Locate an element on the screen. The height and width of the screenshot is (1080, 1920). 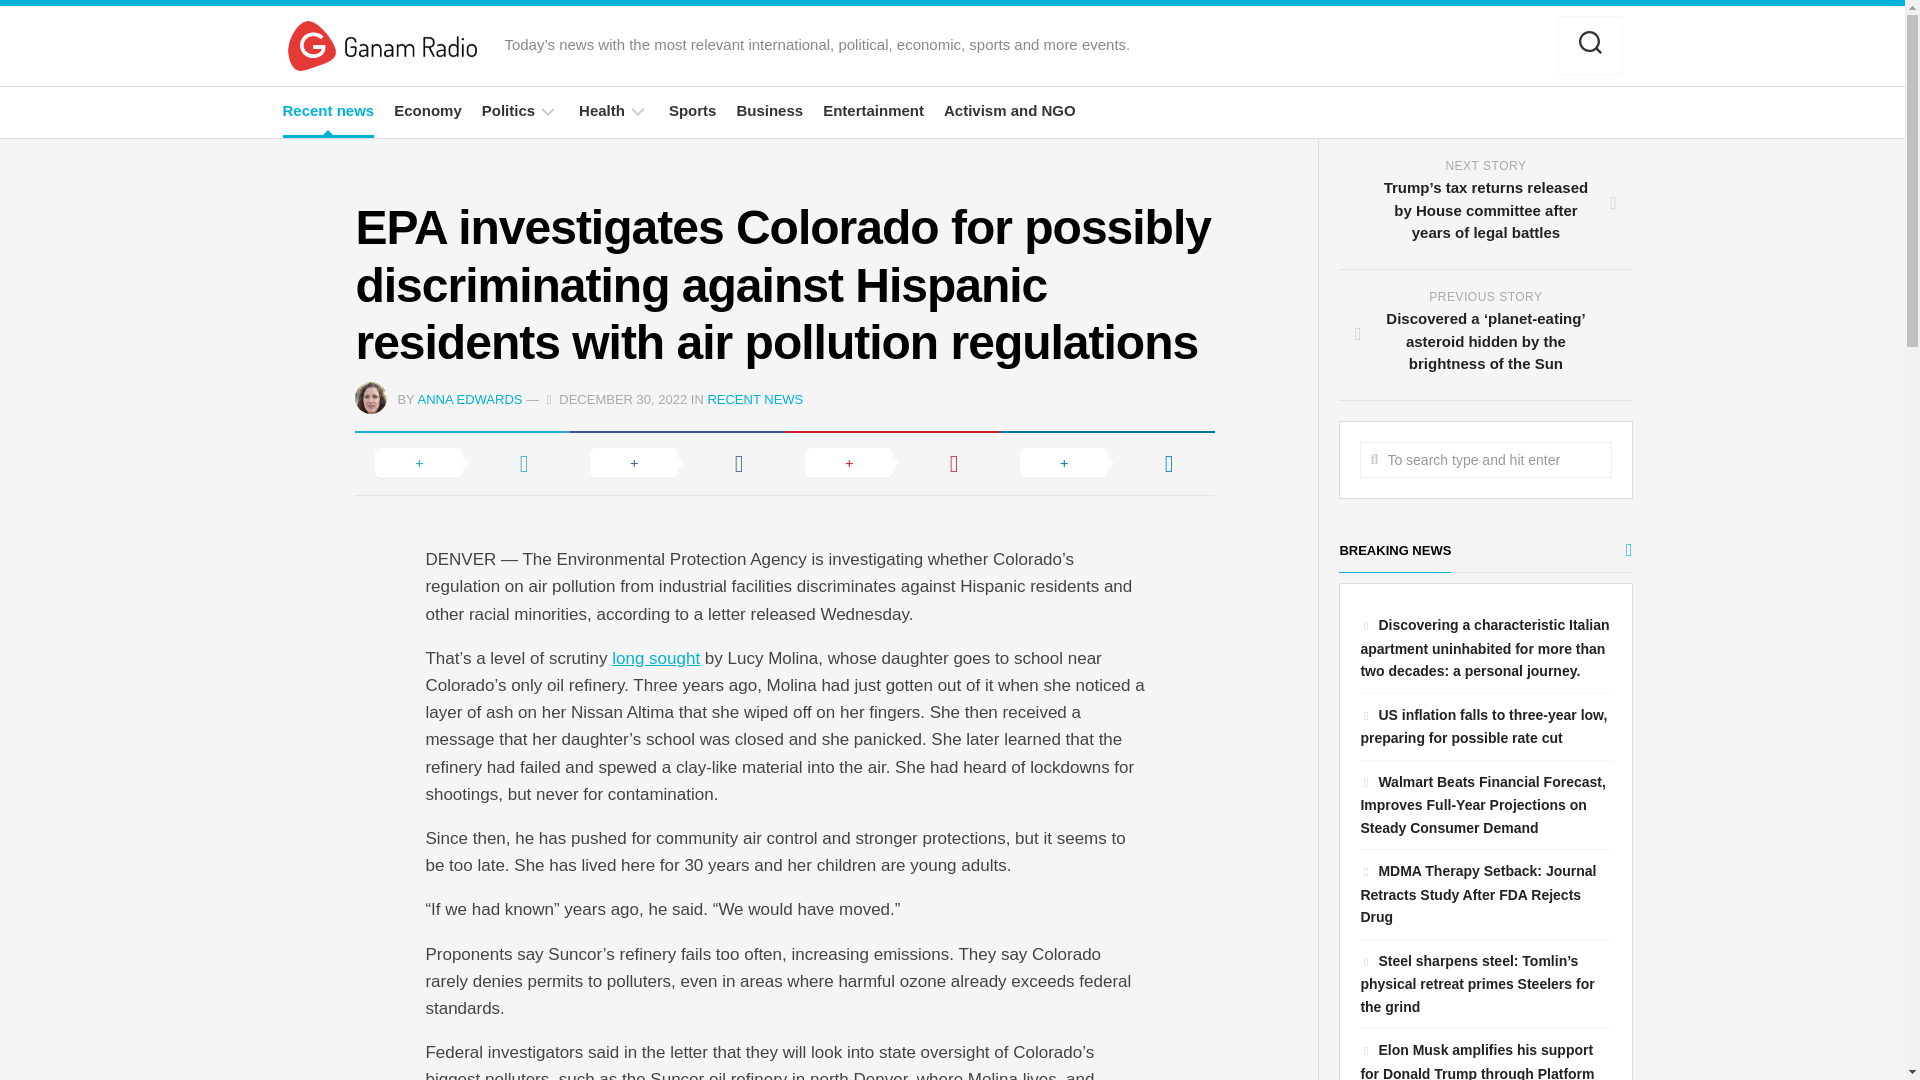
Business is located at coordinates (768, 110).